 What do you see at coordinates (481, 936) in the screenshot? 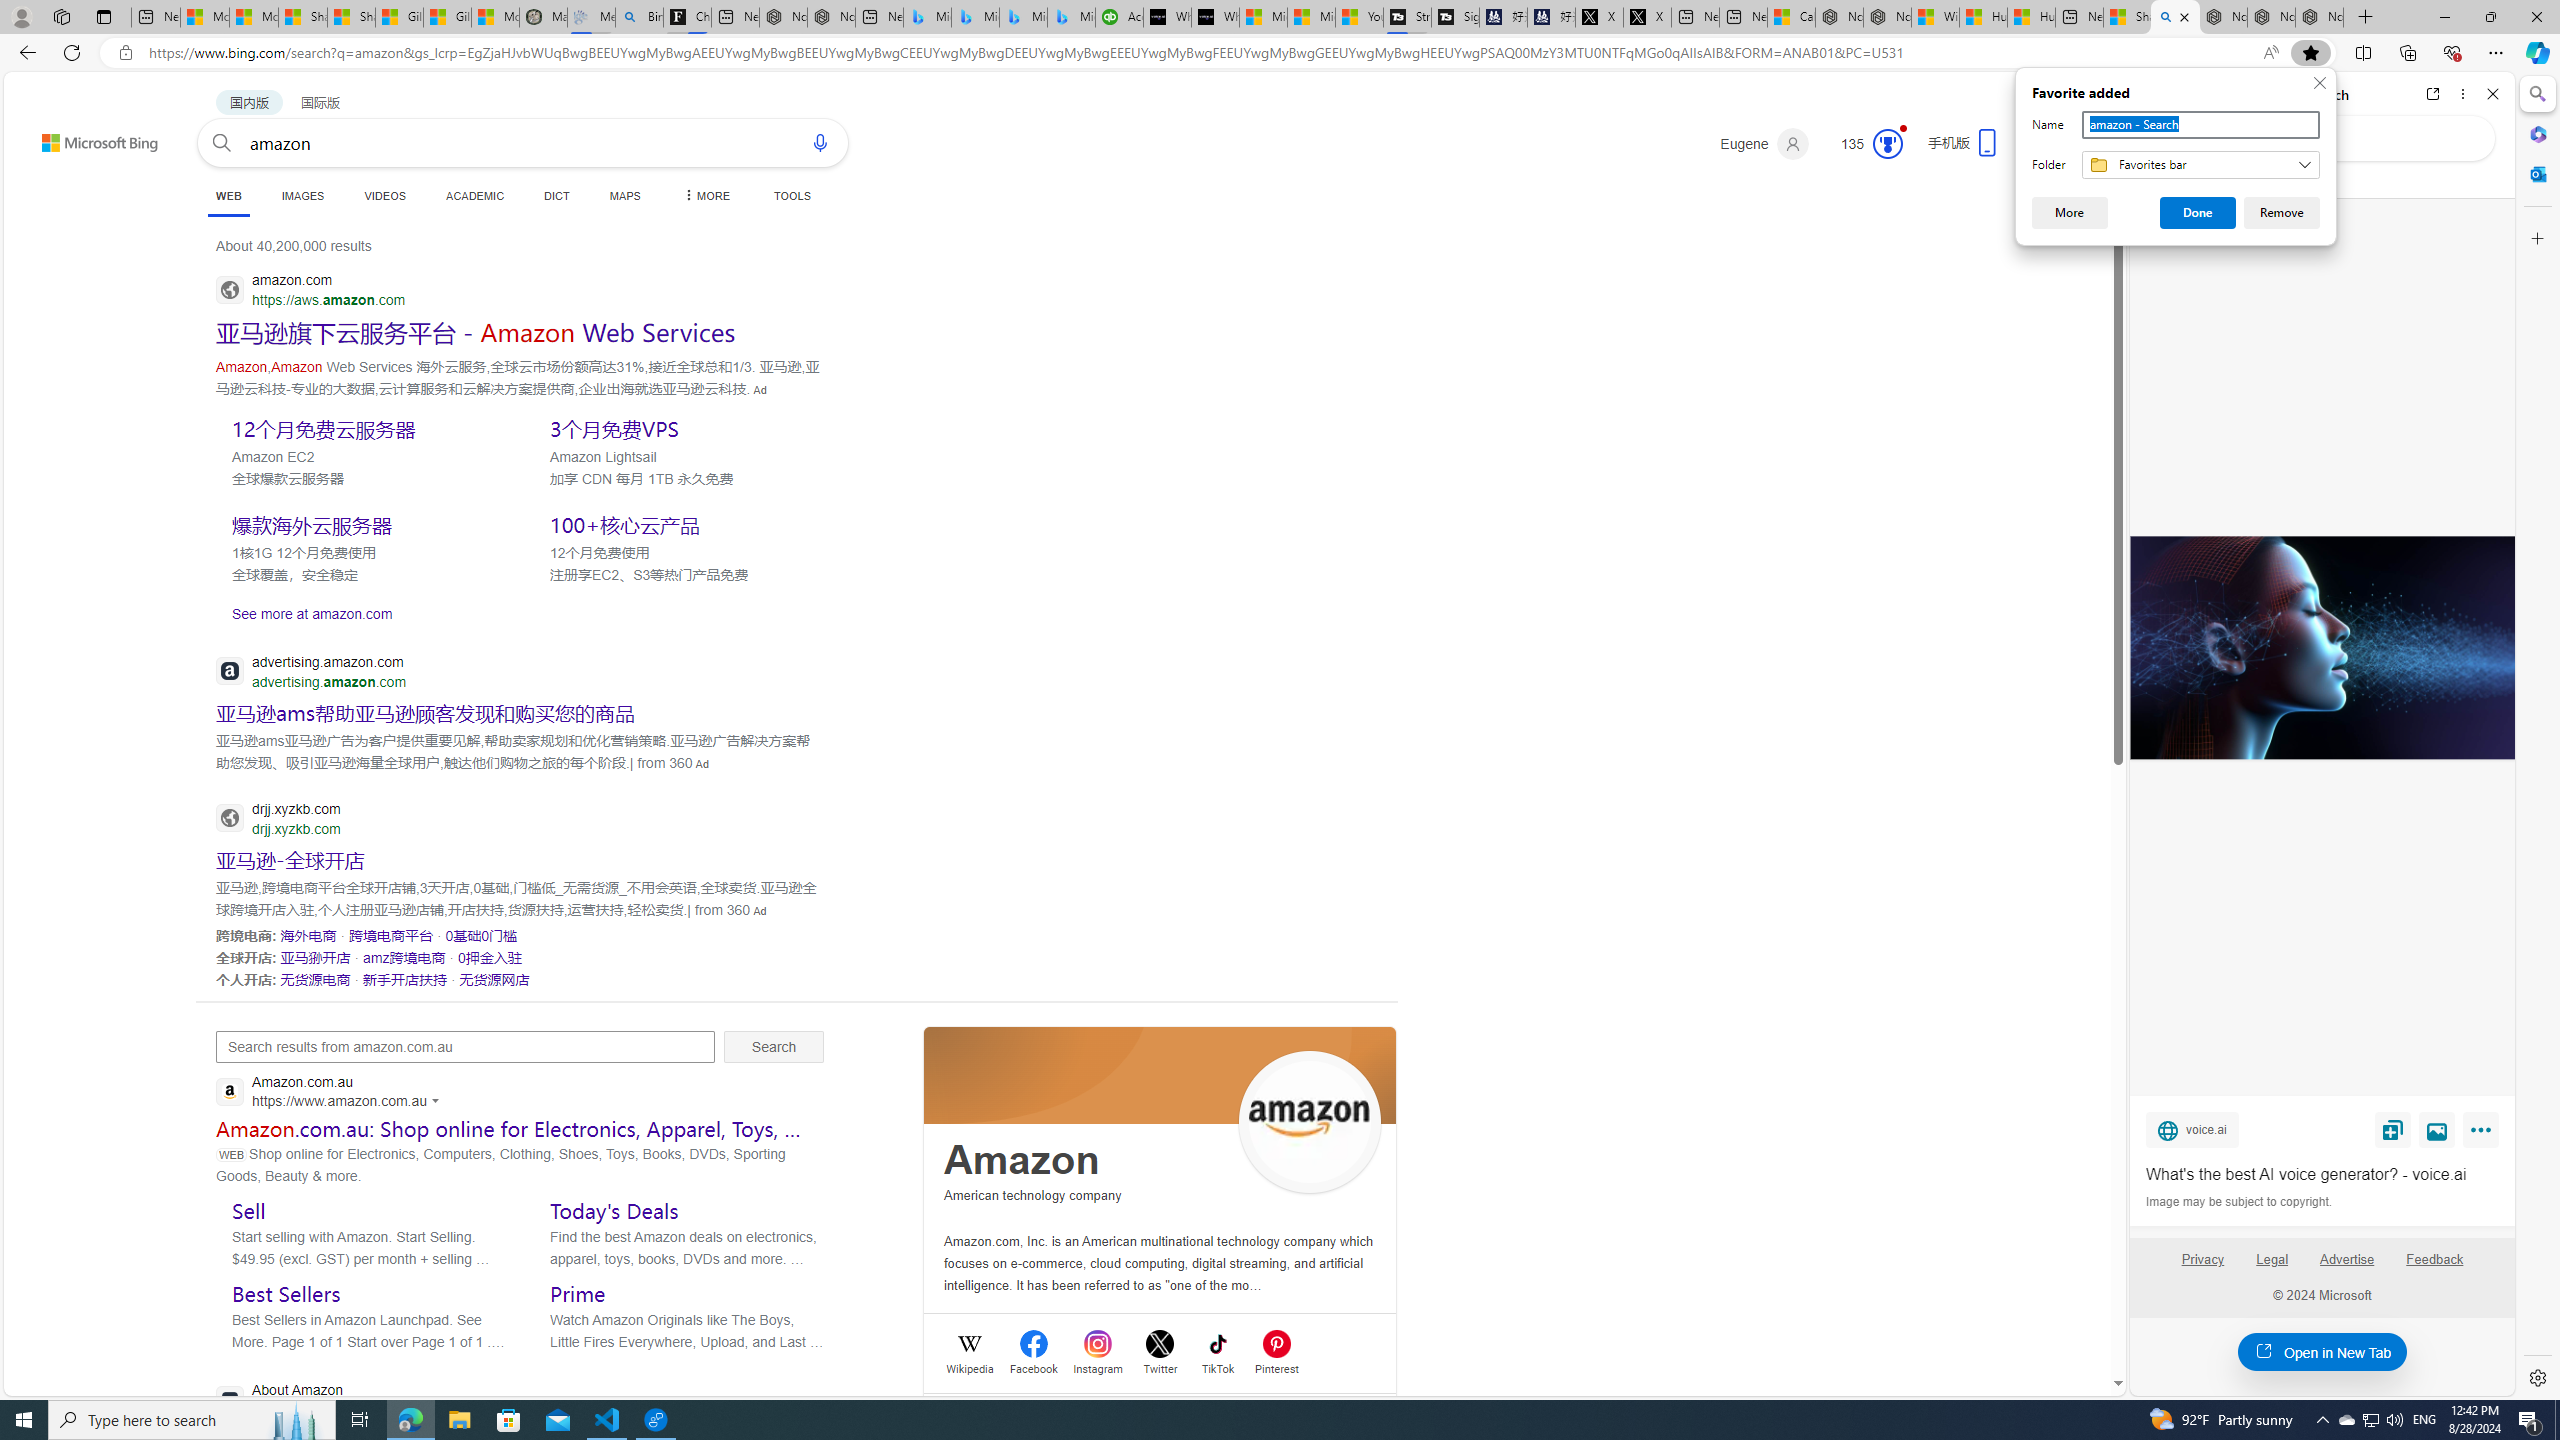
I see `SERP,5568` at bounding box center [481, 936].